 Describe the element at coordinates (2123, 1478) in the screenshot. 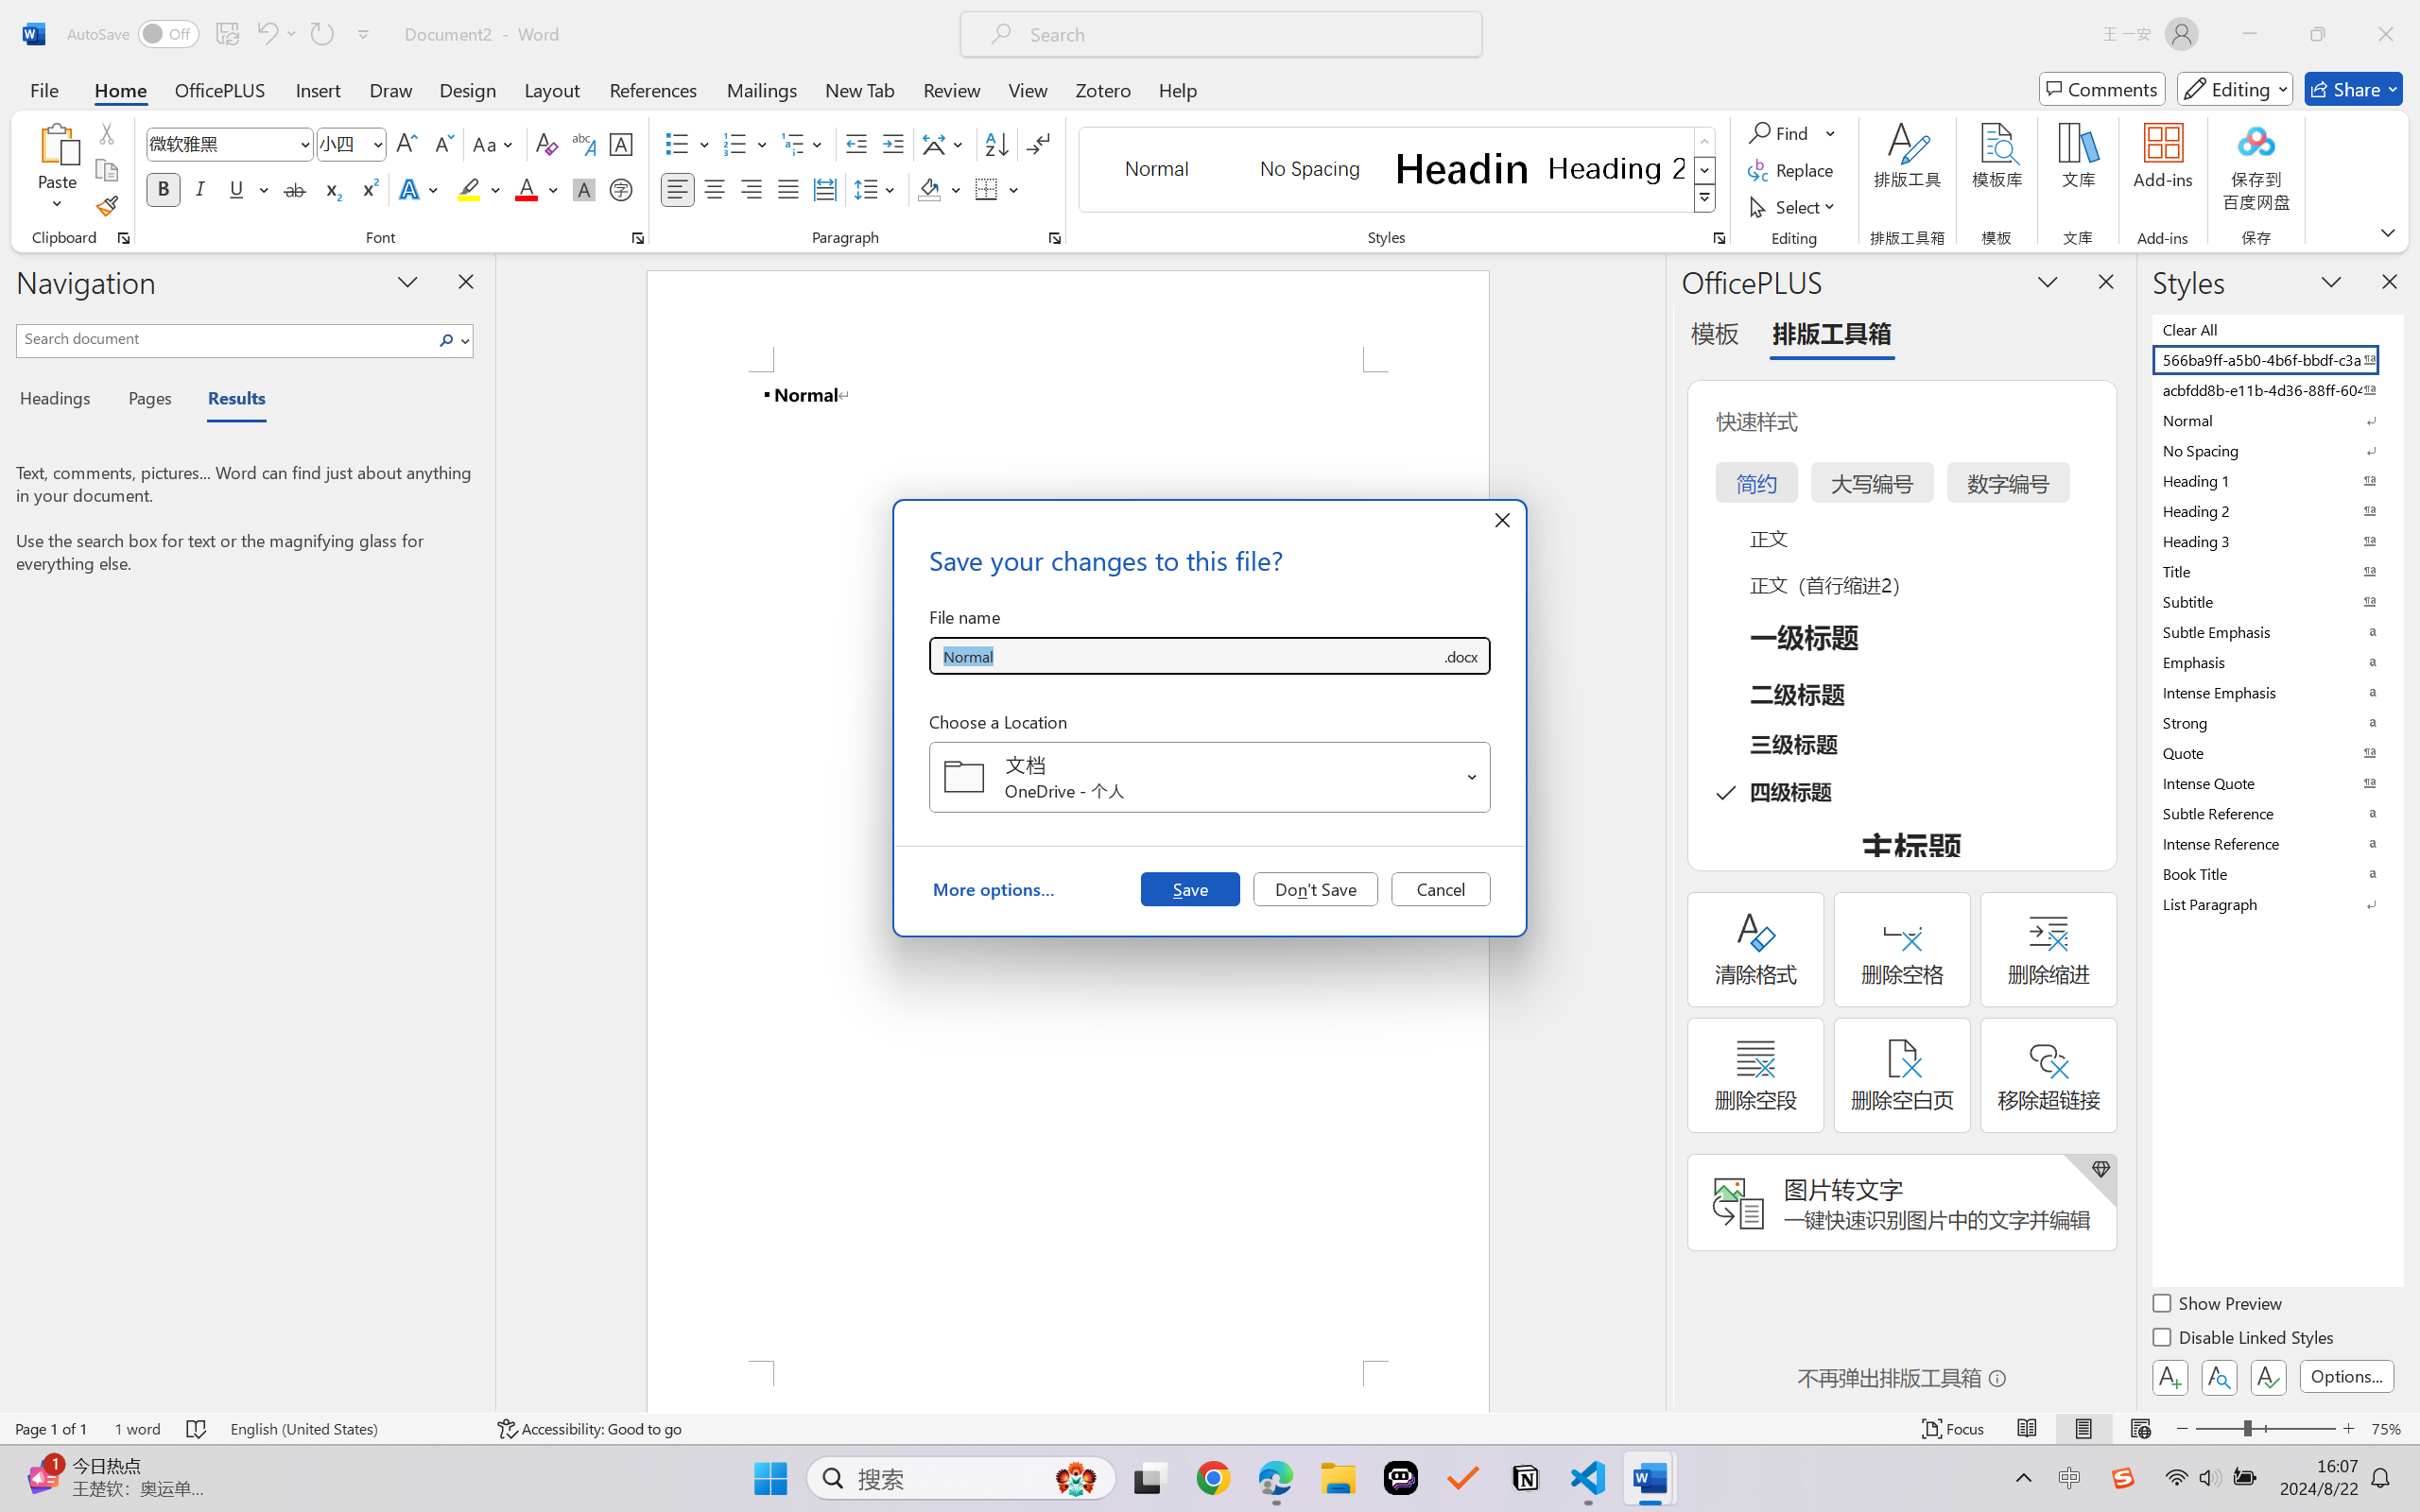

I see `Class: Image` at that location.